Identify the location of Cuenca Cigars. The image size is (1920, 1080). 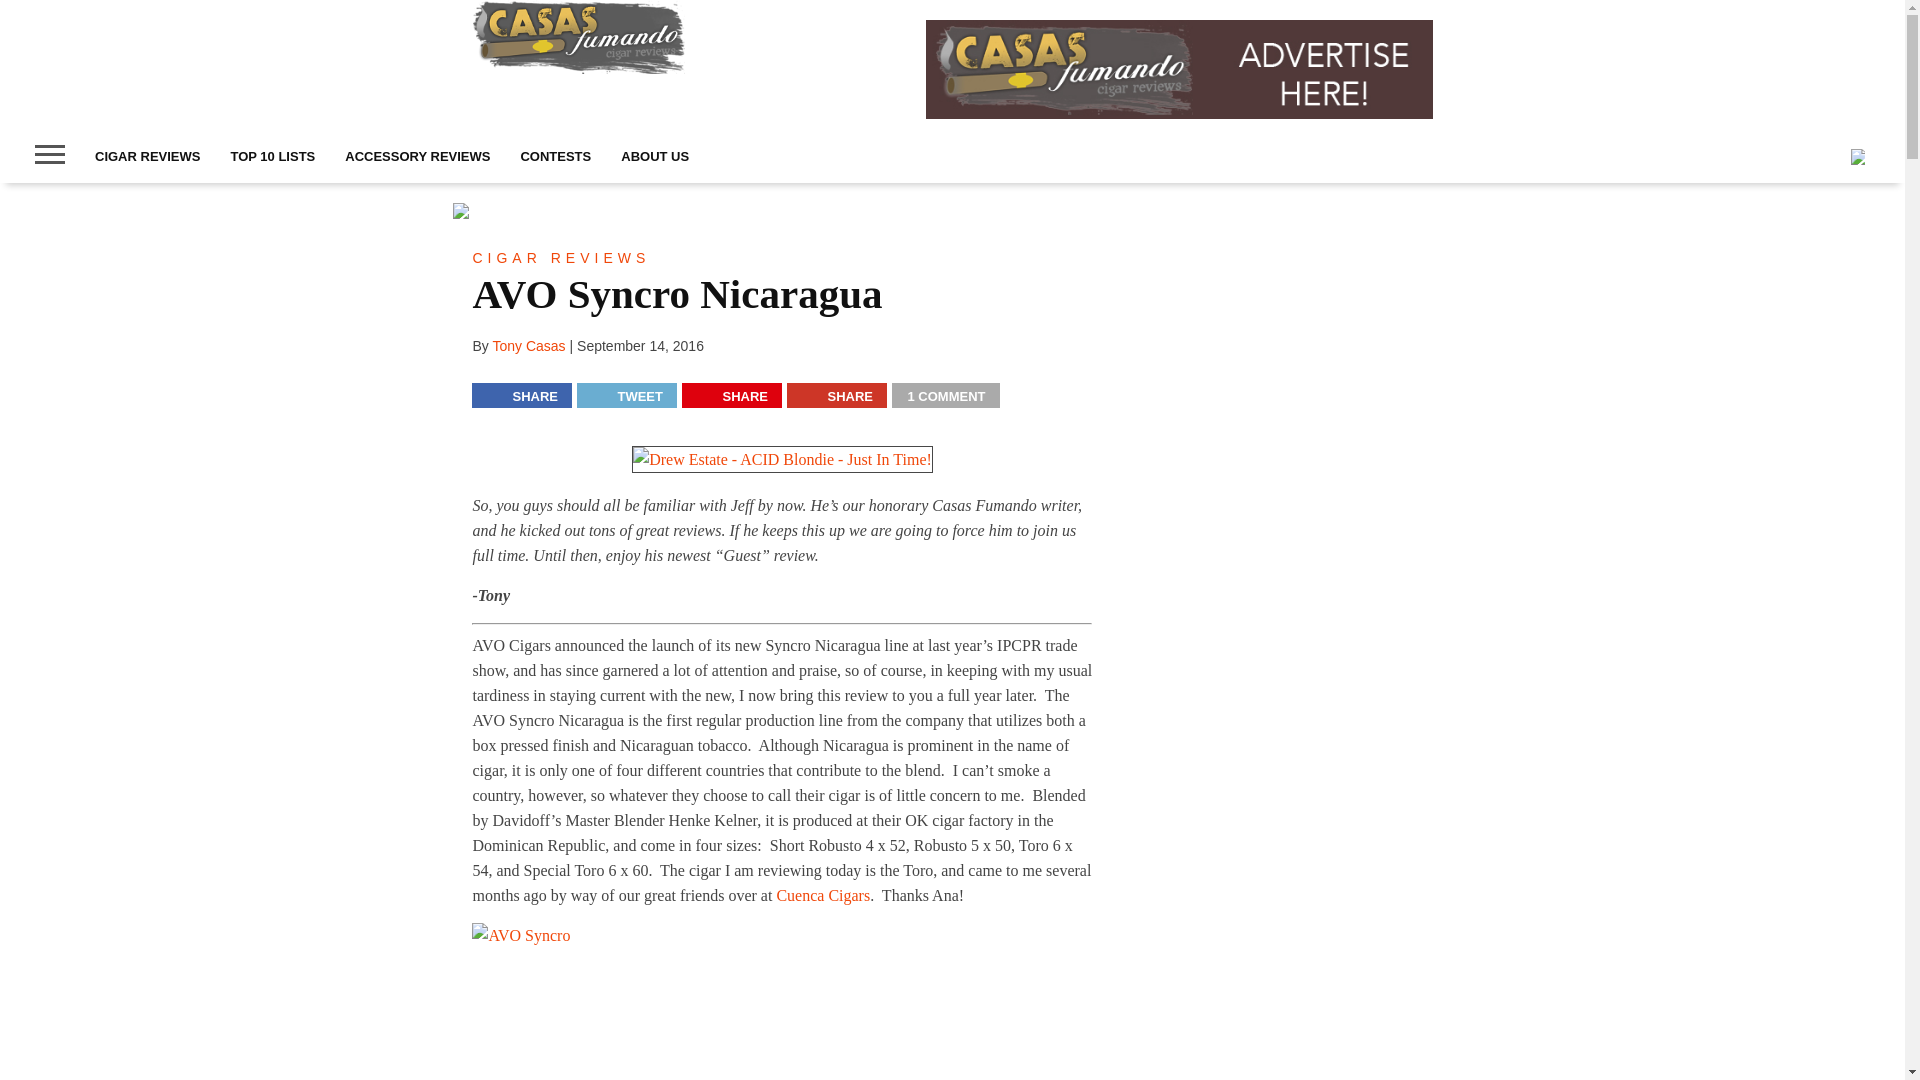
(822, 894).